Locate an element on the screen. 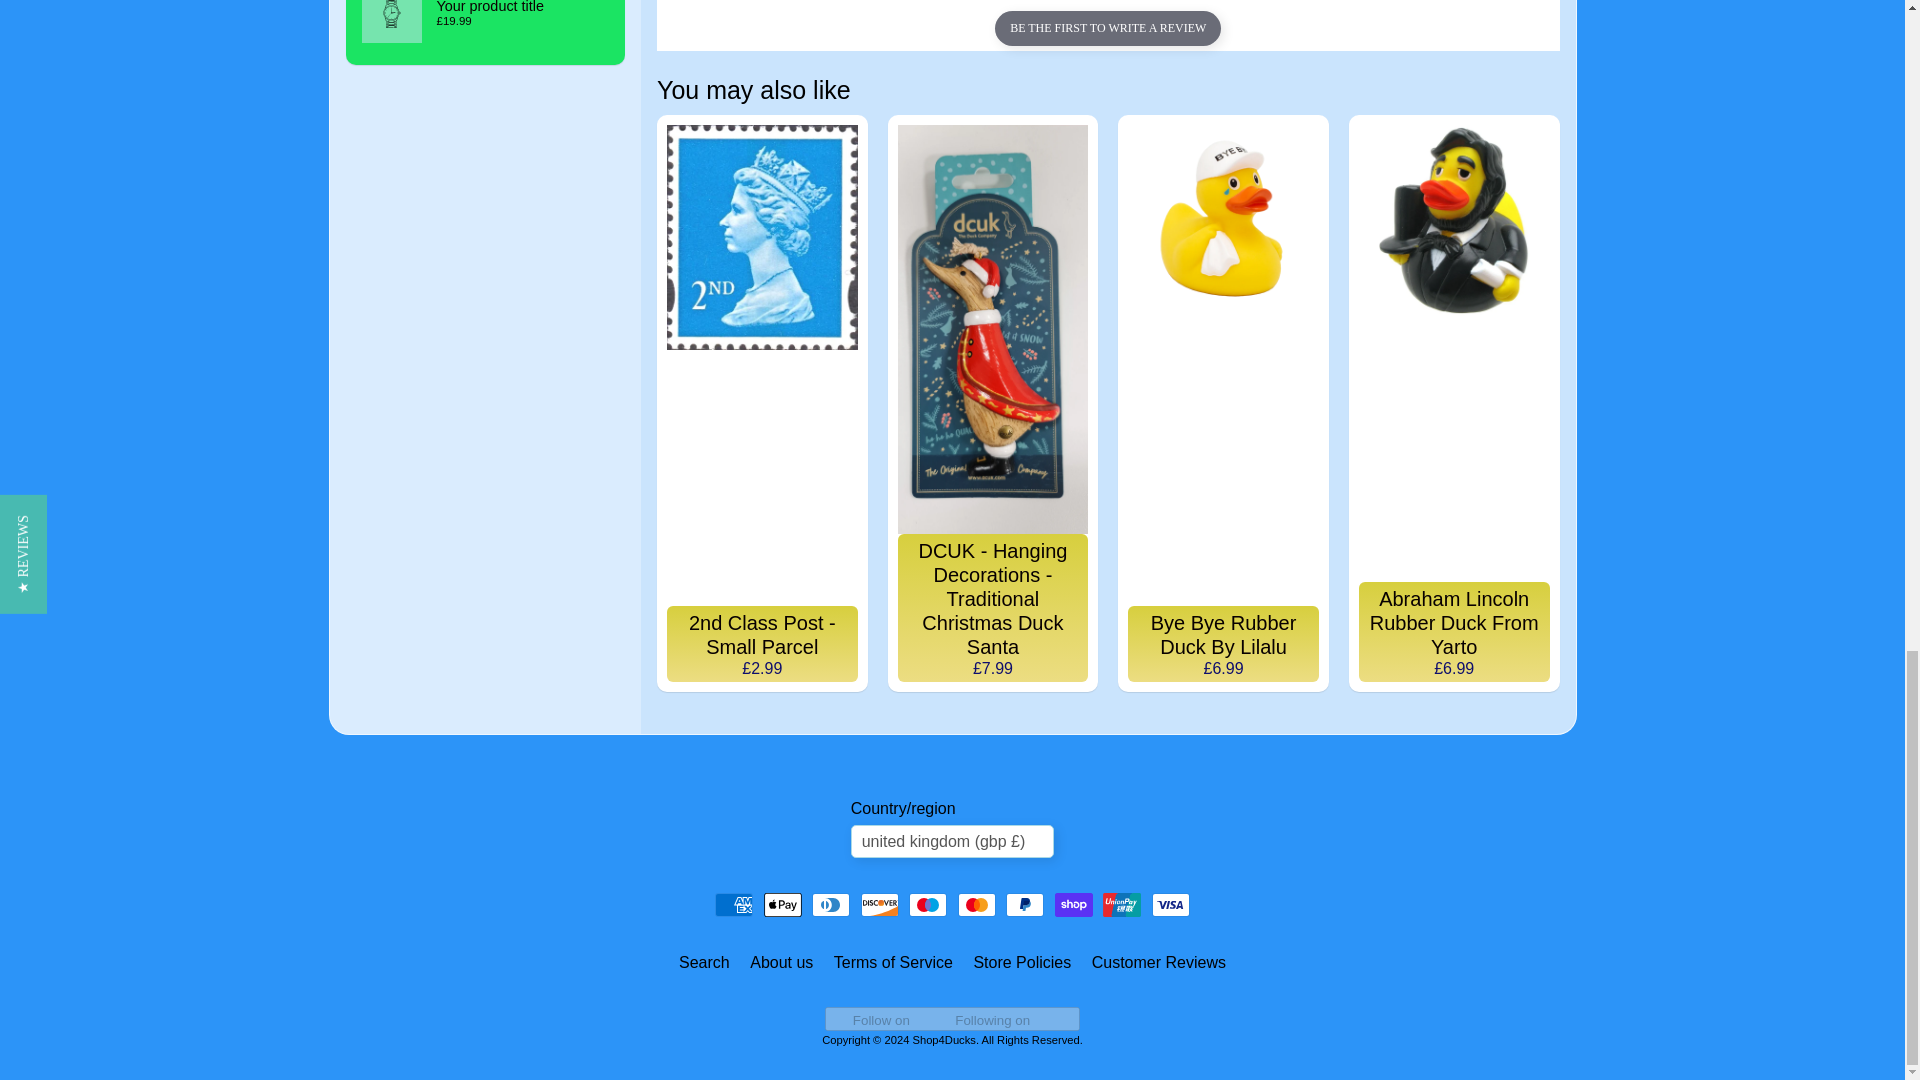 The image size is (1920, 1080). Maestro is located at coordinates (927, 904).